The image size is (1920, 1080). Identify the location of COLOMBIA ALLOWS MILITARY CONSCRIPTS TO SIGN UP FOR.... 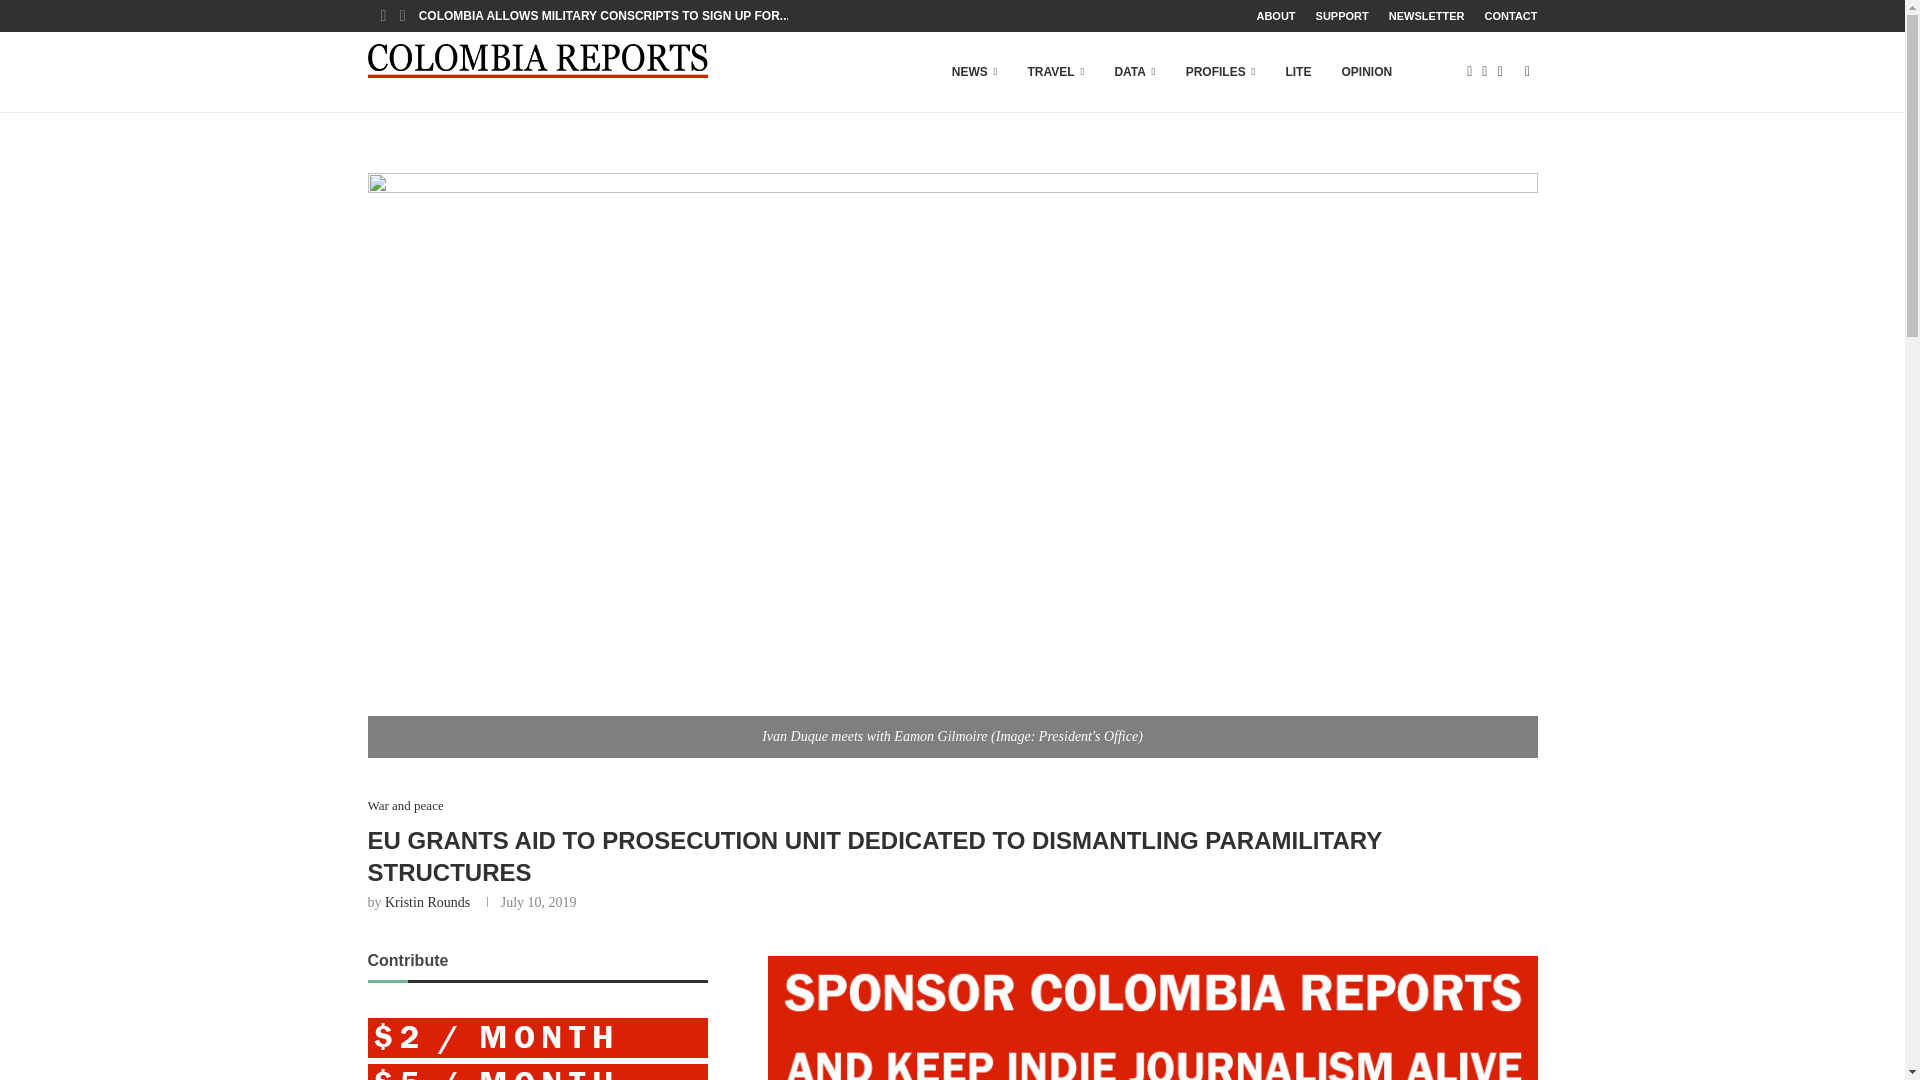
(604, 16).